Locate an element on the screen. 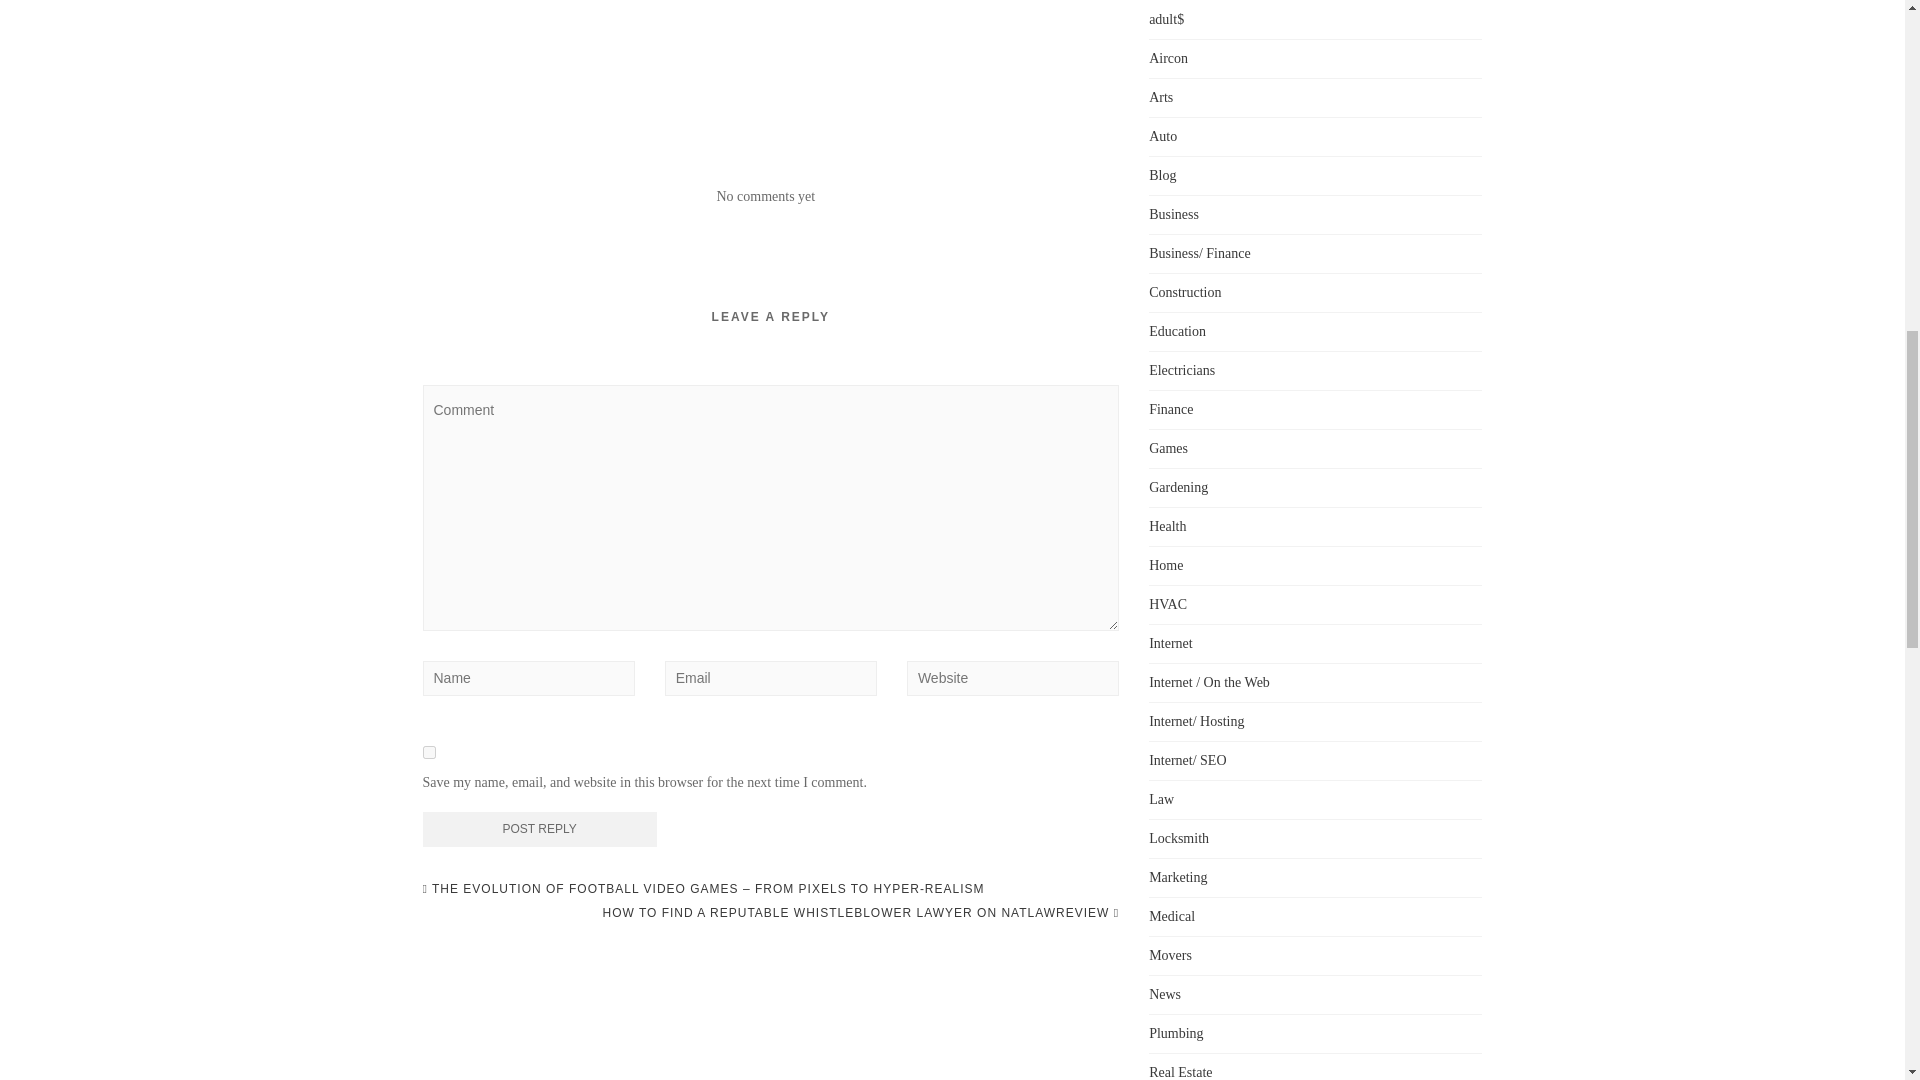 The width and height of the screenshot is (1920, 1080). HOW TO FIND A REPUTABLE WHISTLEBLOWER LAWYER ON NATLAWREVIEW is located at coordinates (860, 912).